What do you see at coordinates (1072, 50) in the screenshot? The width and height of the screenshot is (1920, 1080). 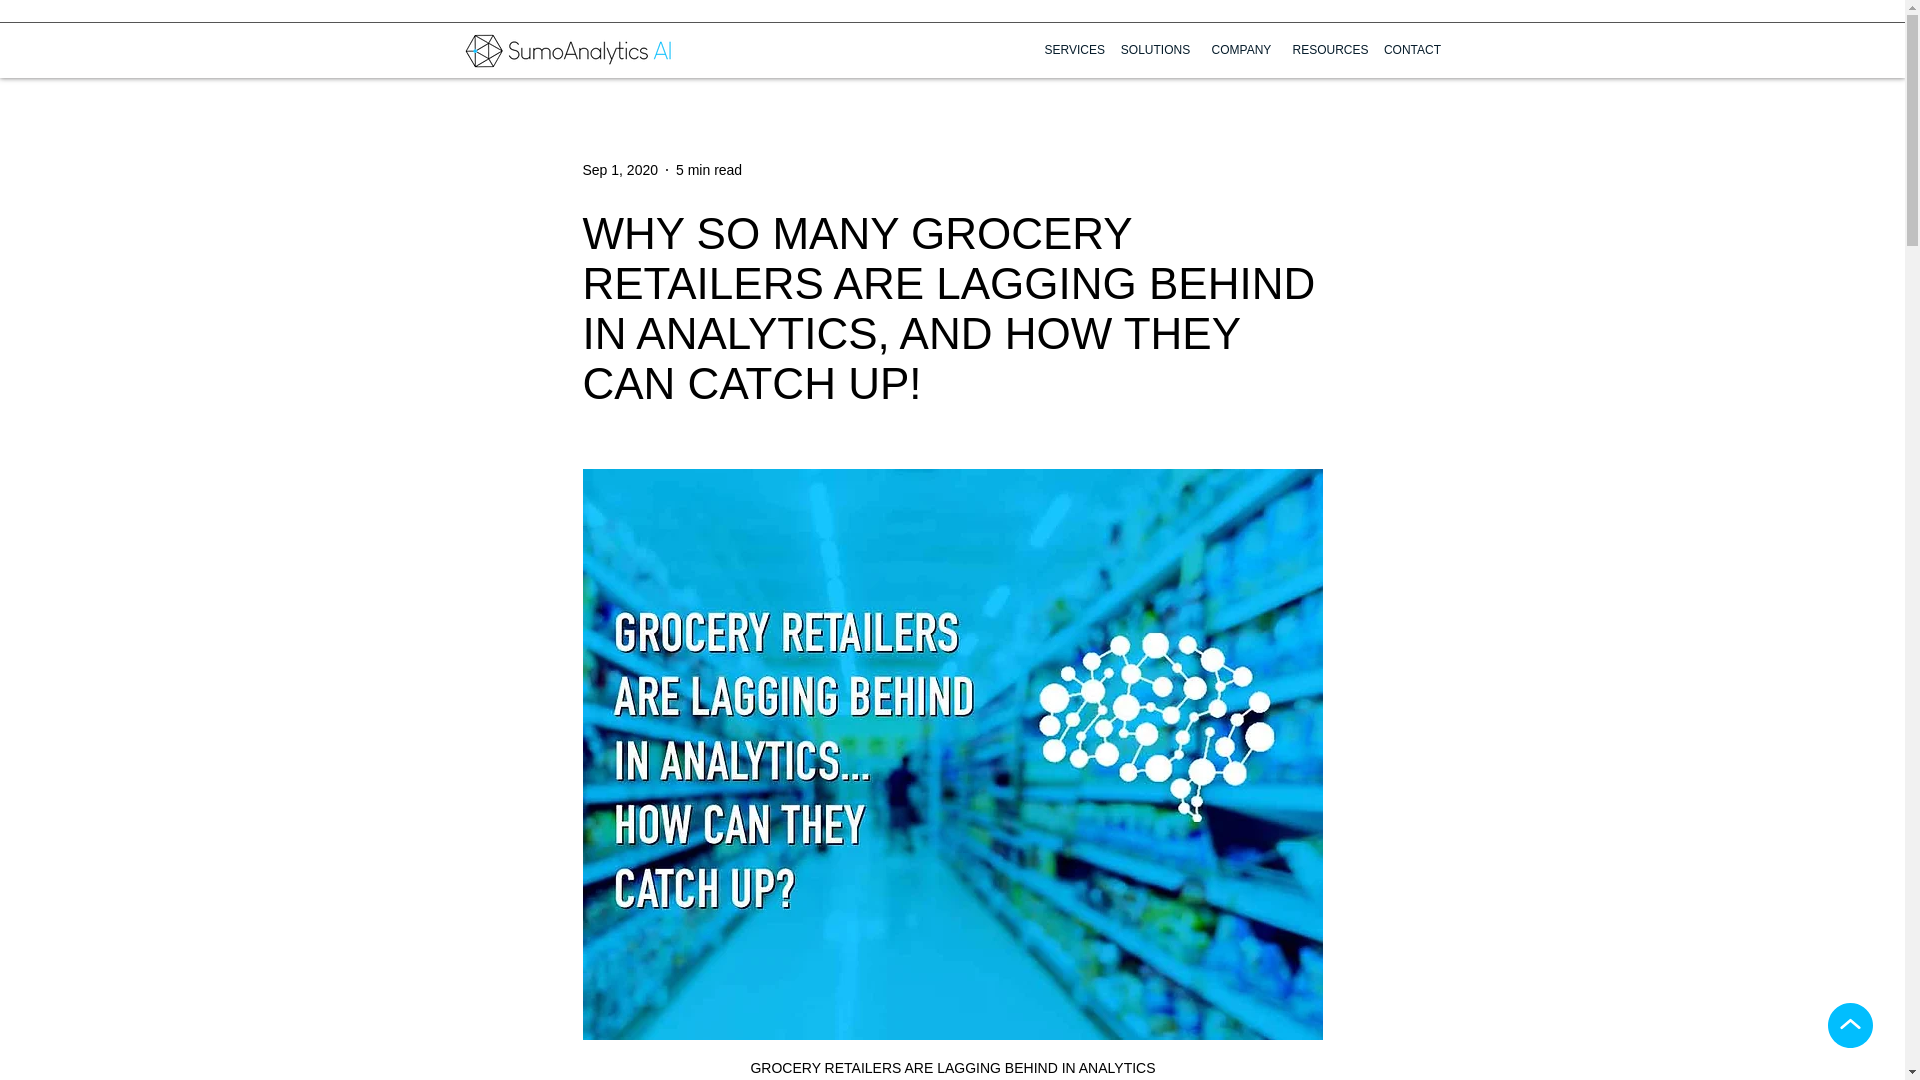 I see `SERVICES` at bounding box center [1072, 50].